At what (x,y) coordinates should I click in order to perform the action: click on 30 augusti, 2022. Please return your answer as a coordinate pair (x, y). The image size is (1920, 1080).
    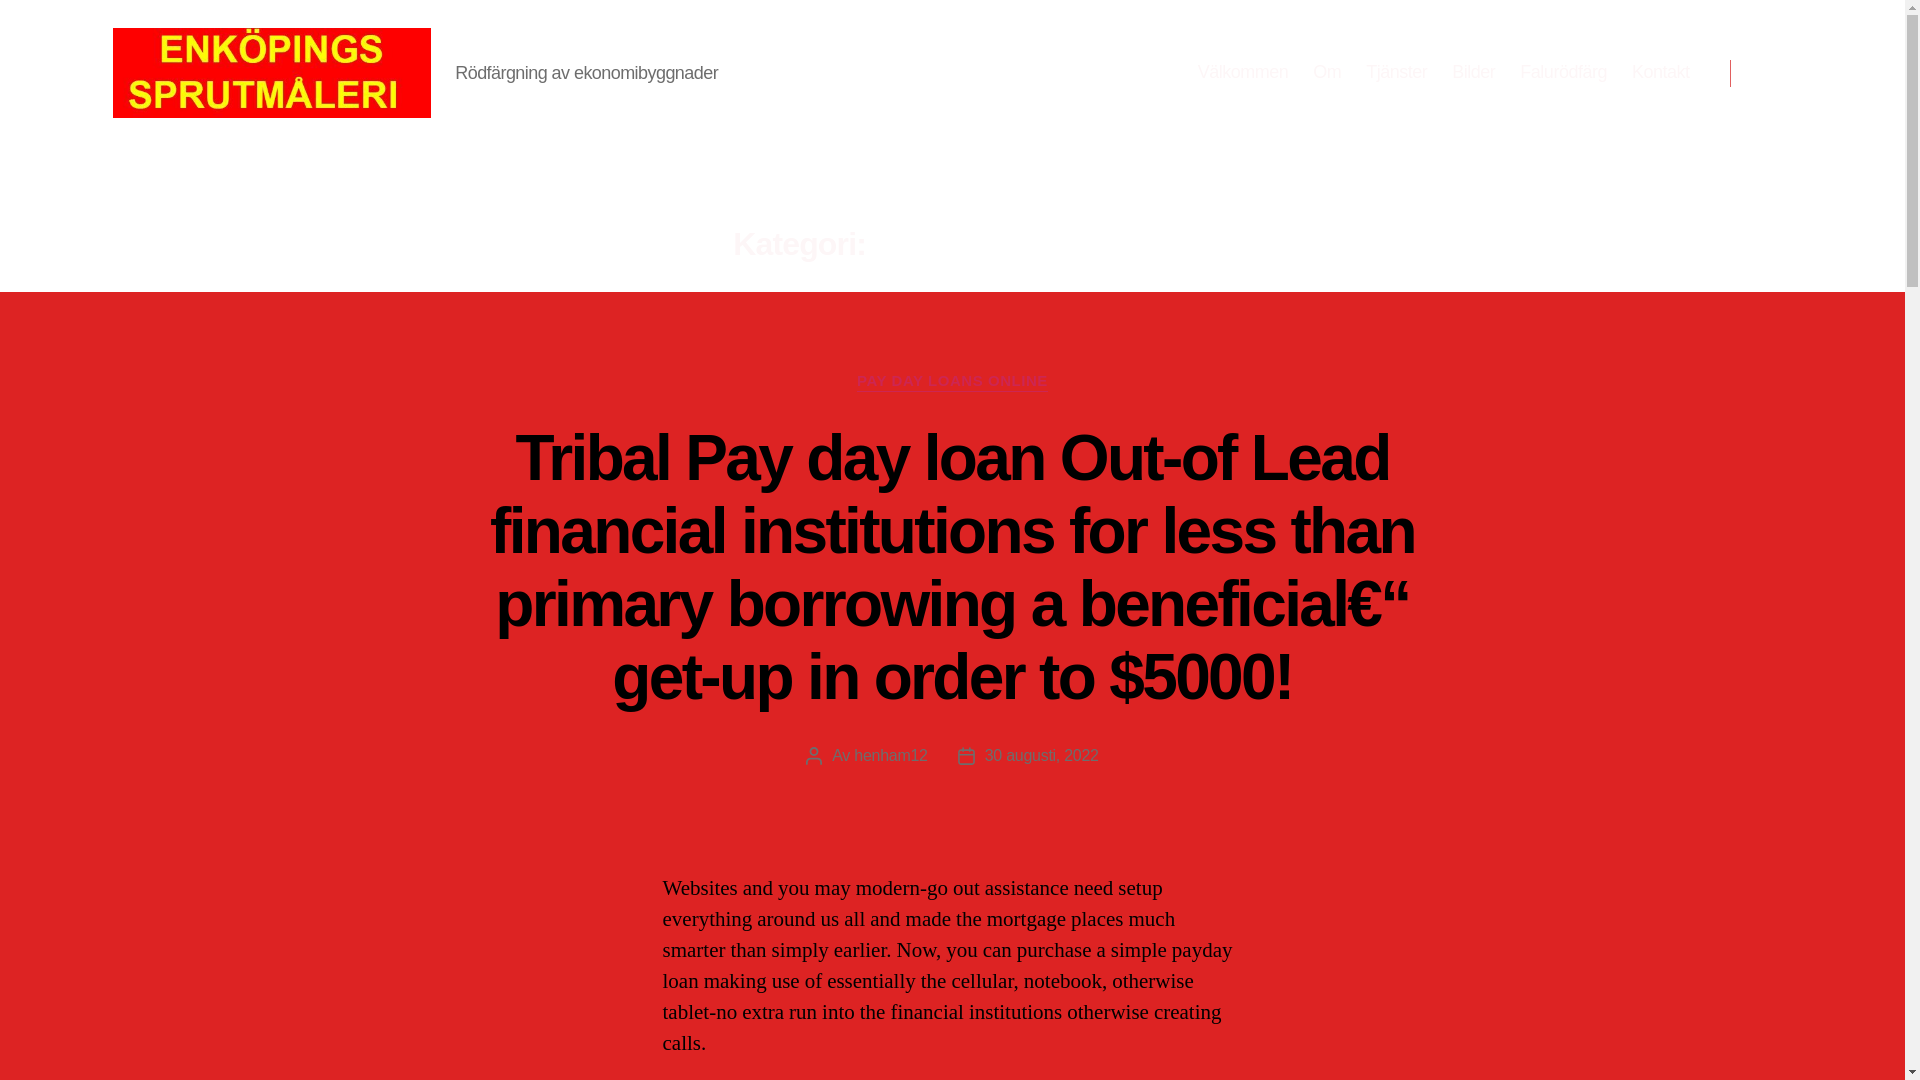
    Looking at the image, I should click on (1041, 755).